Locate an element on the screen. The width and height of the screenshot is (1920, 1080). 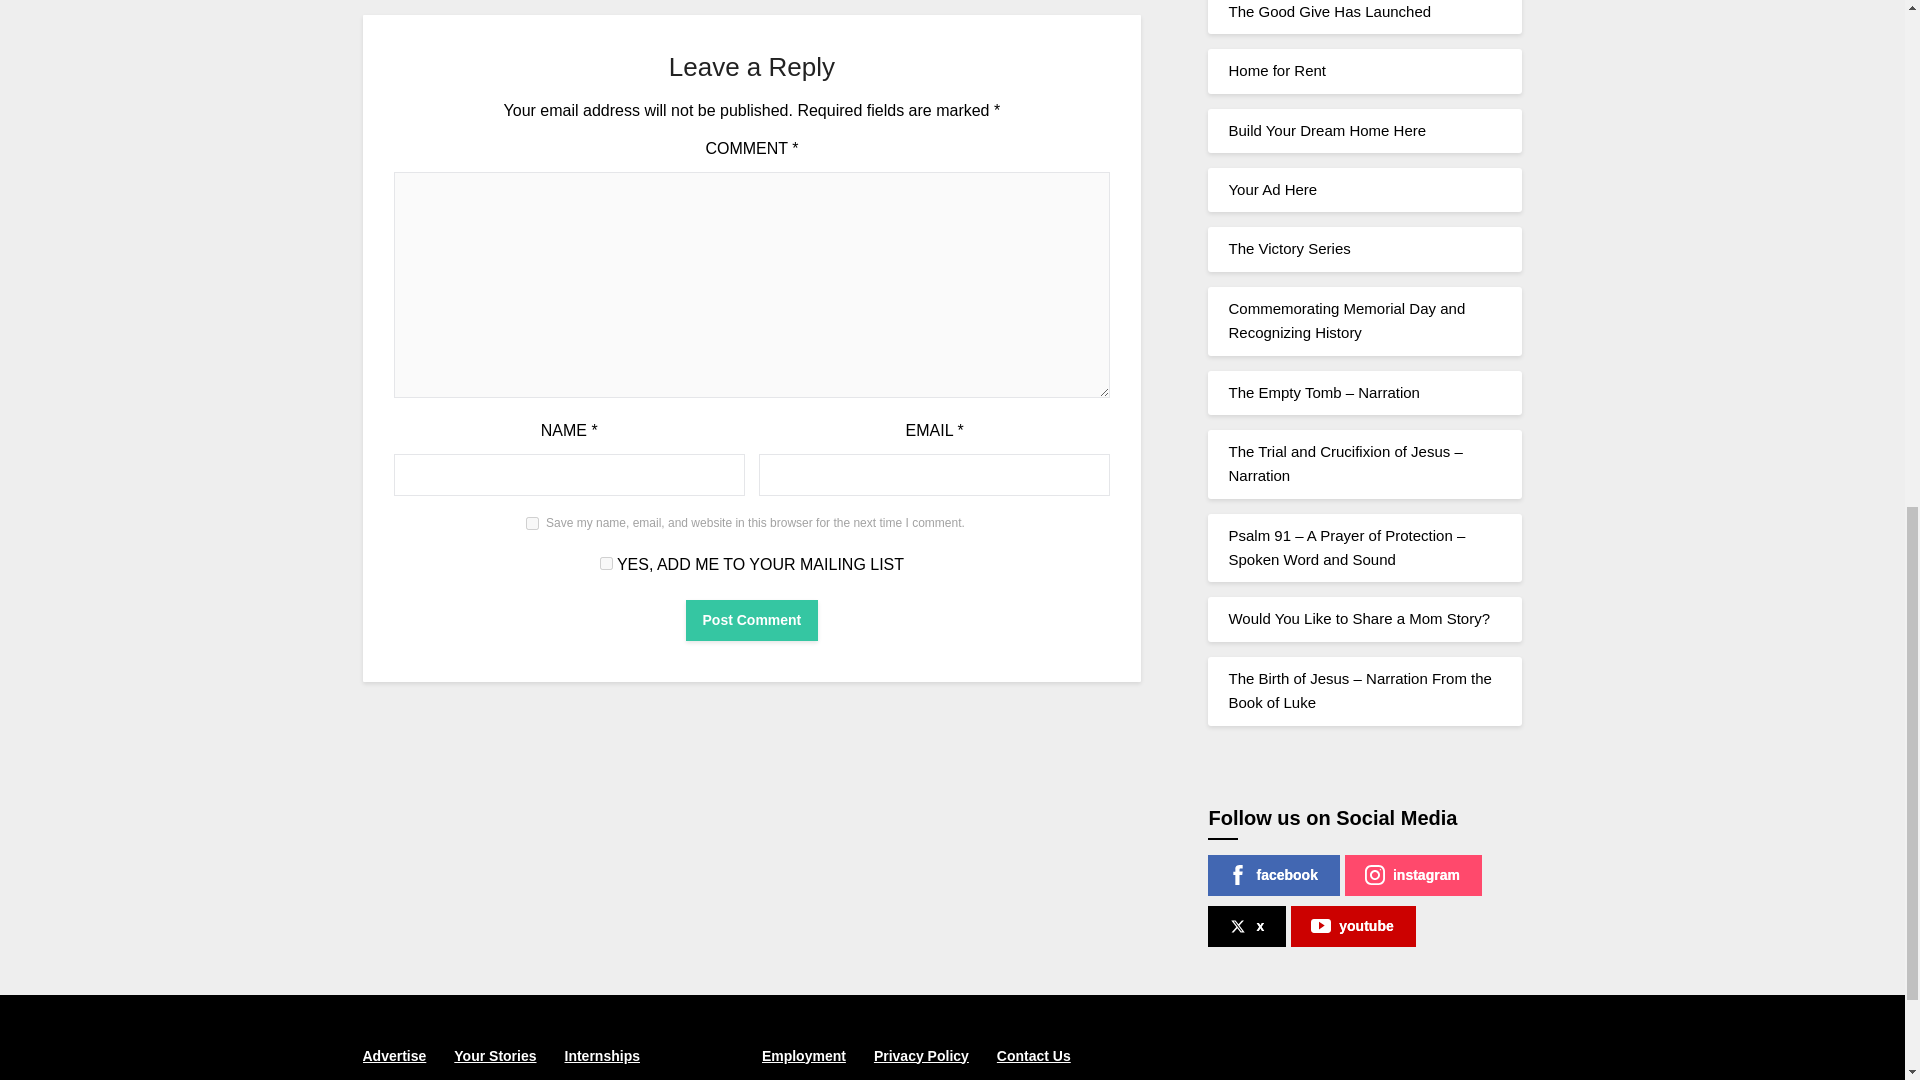
The Good Give Has Launched is located at coordinates (1329, 12).